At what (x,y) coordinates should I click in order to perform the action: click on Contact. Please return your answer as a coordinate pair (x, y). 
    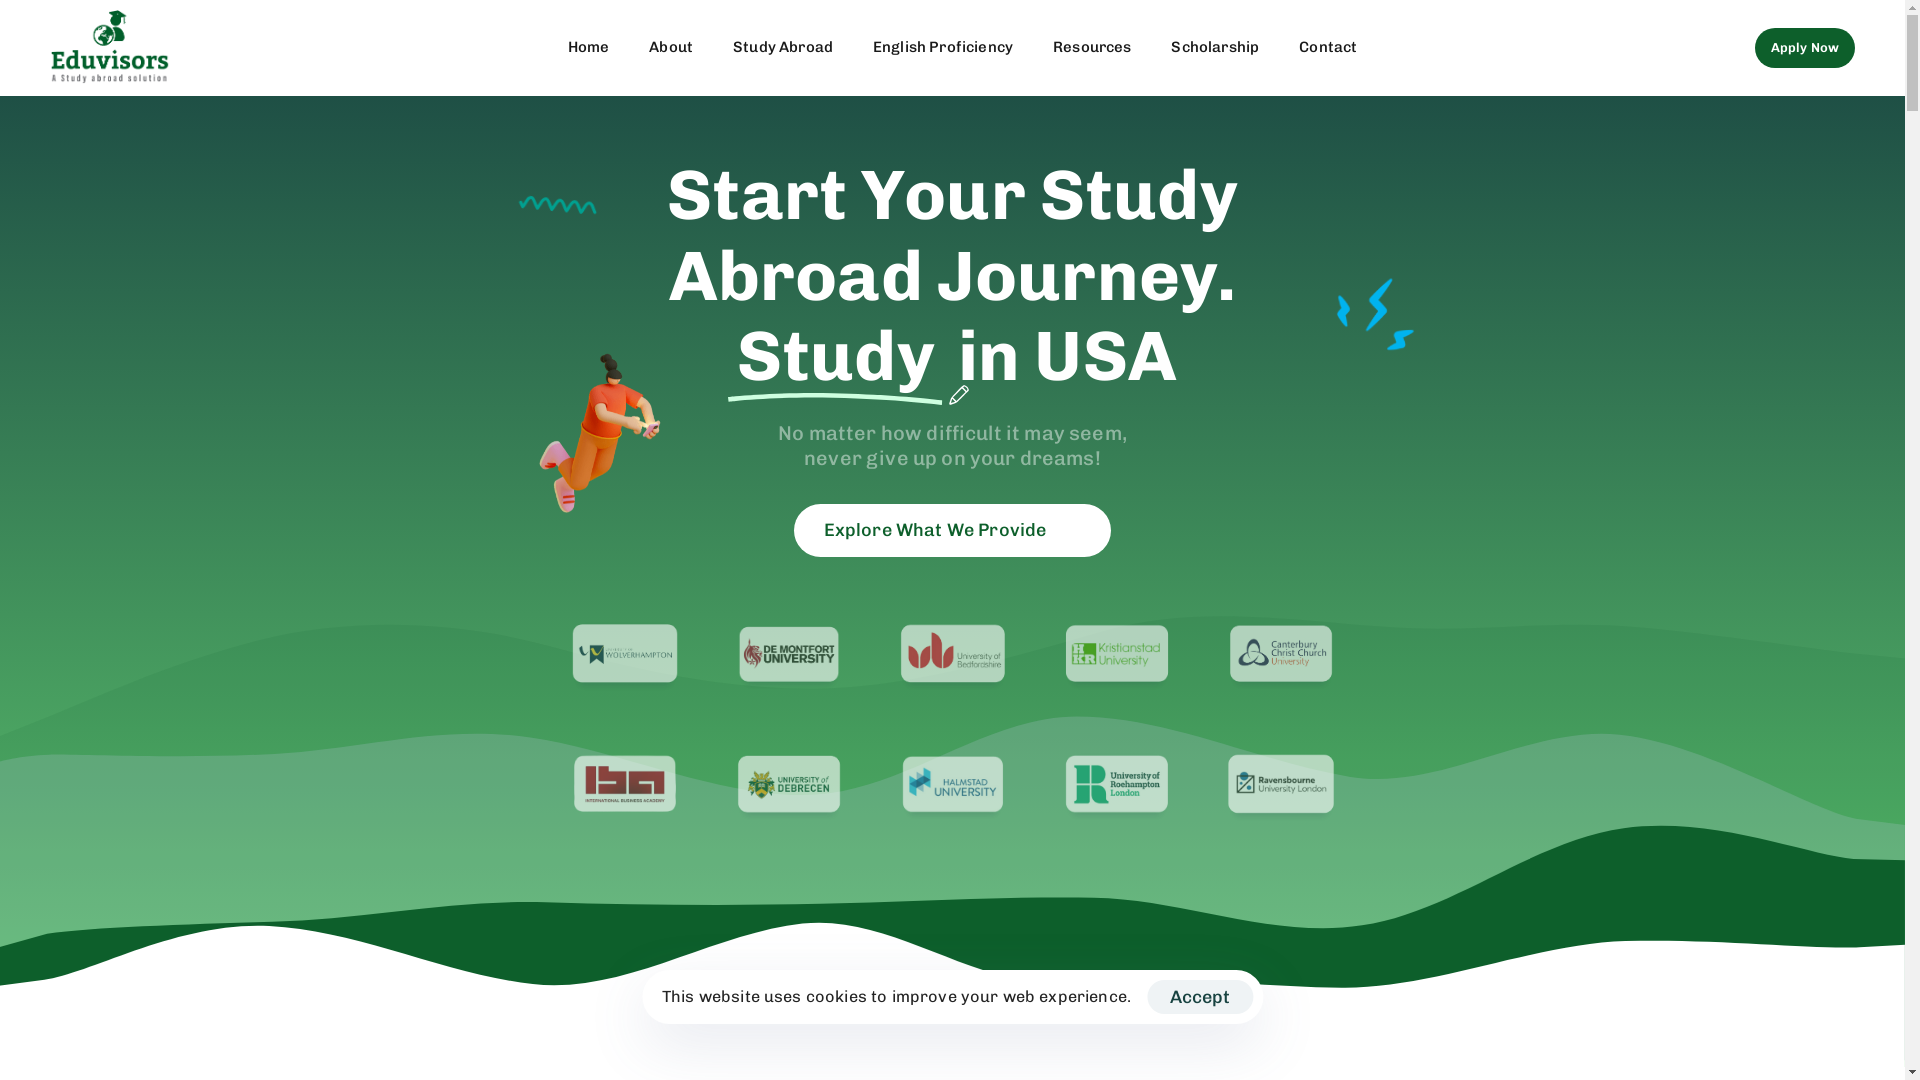
    Looking at the image, I should click on (756, 724).